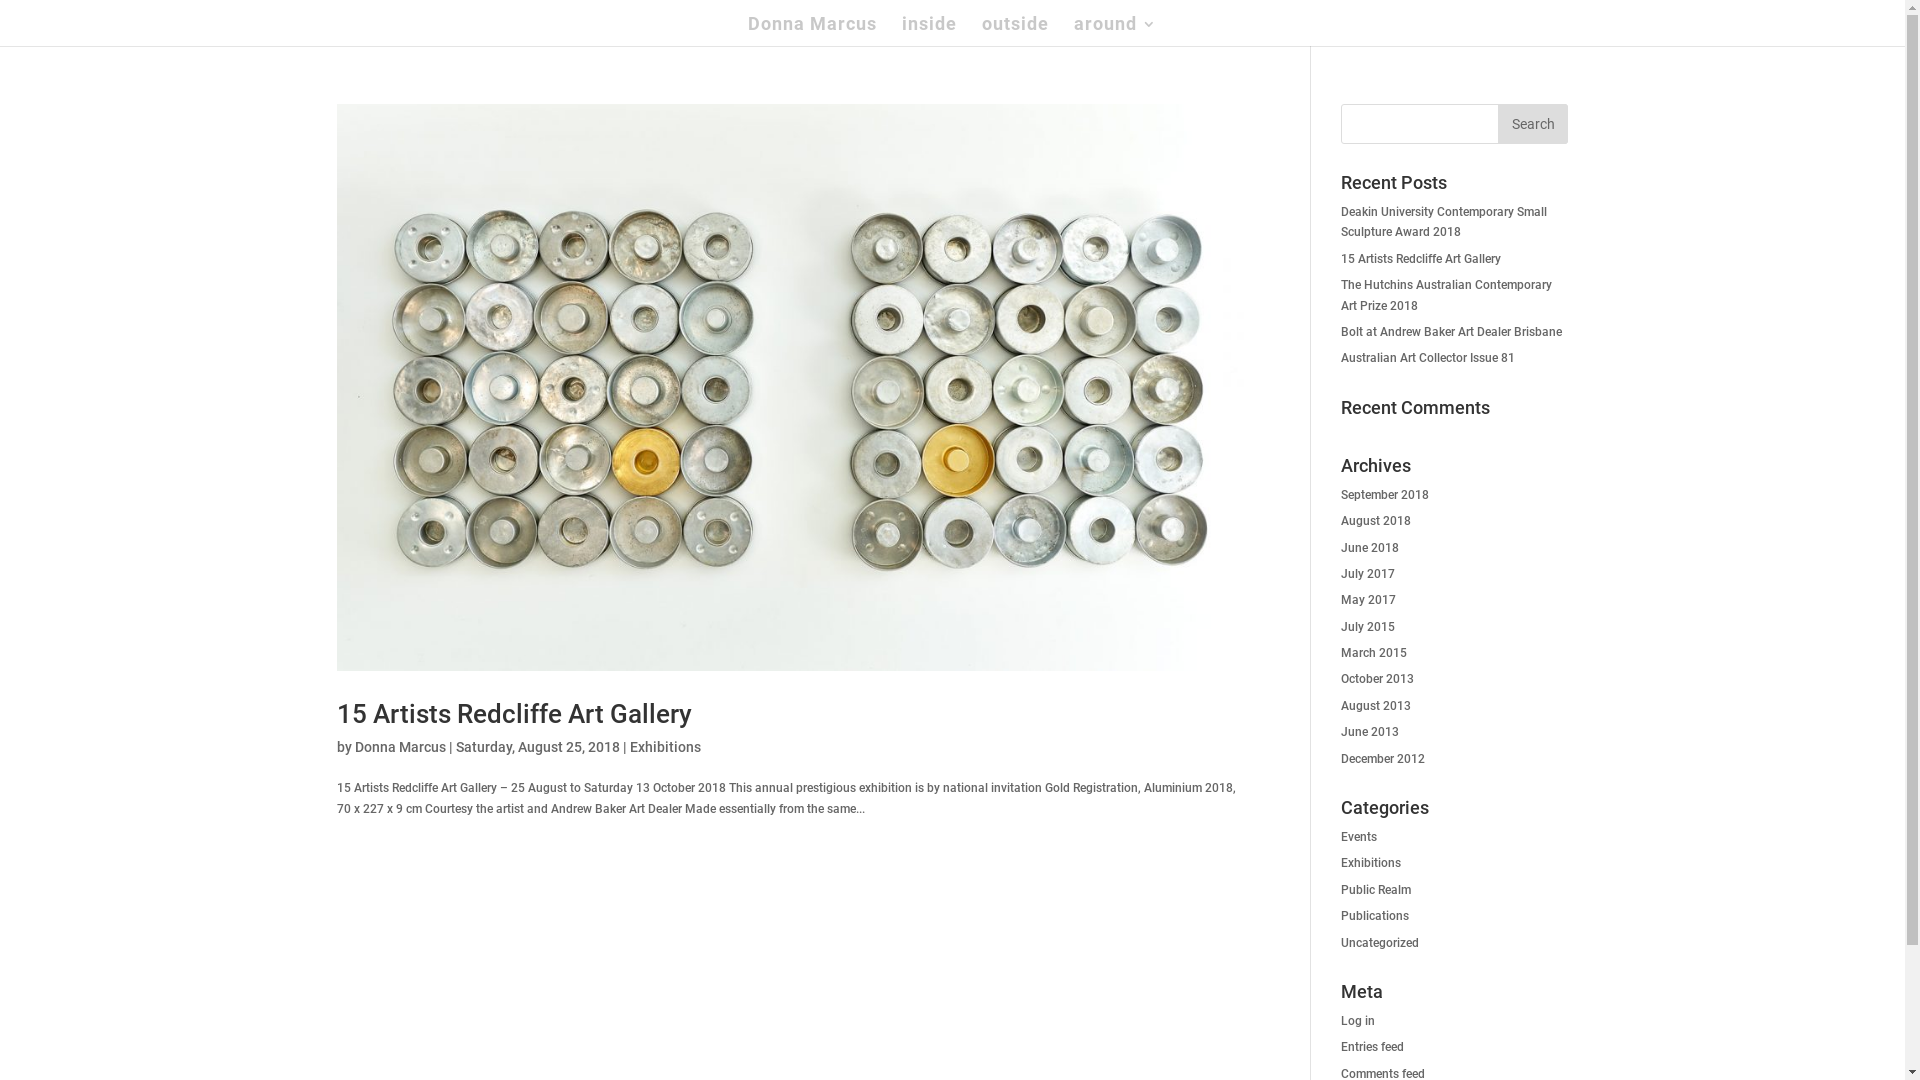 The height and width of the screenshot is (1080, 1920). Describe the element at coordinates (1376, 706) in the screenshot. I see `August 2013` at that location.